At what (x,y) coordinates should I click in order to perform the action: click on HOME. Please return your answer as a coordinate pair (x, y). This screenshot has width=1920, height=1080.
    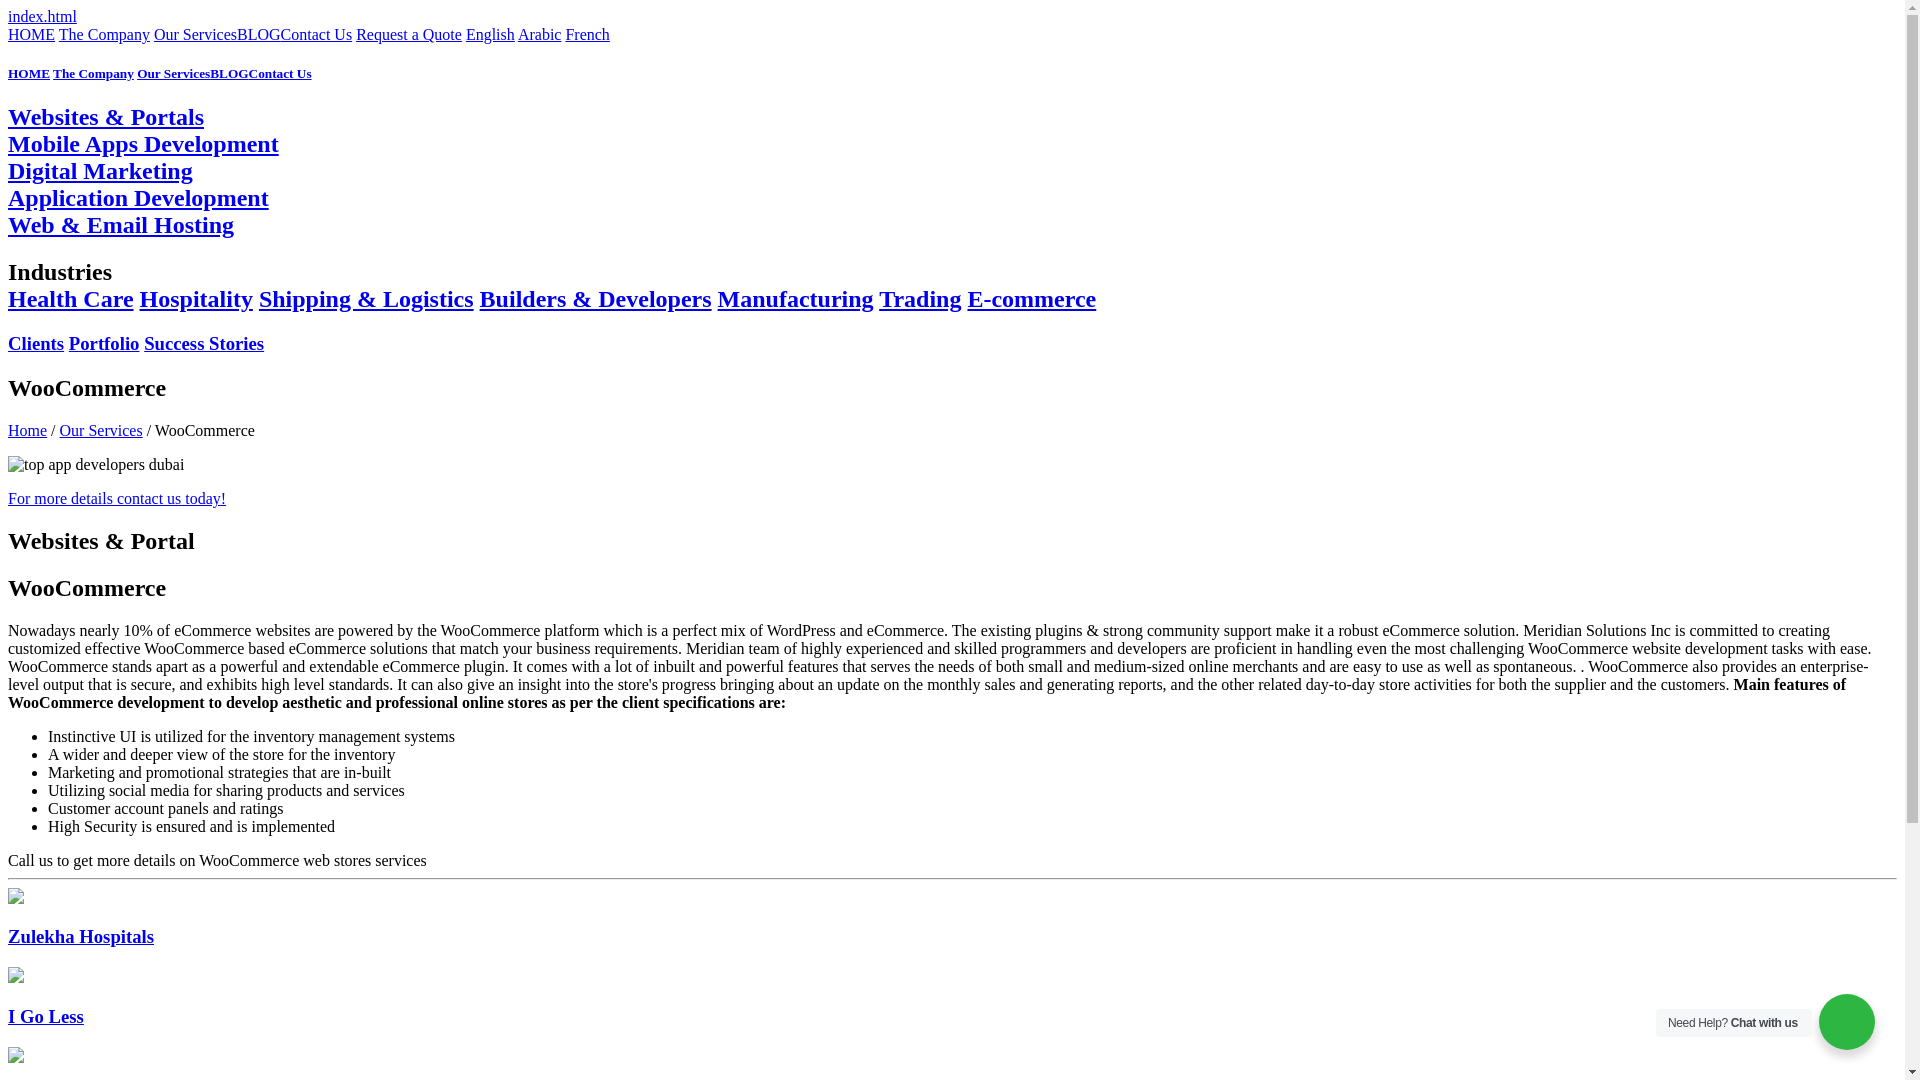
    Looking at the image, I should click on (28, 73).